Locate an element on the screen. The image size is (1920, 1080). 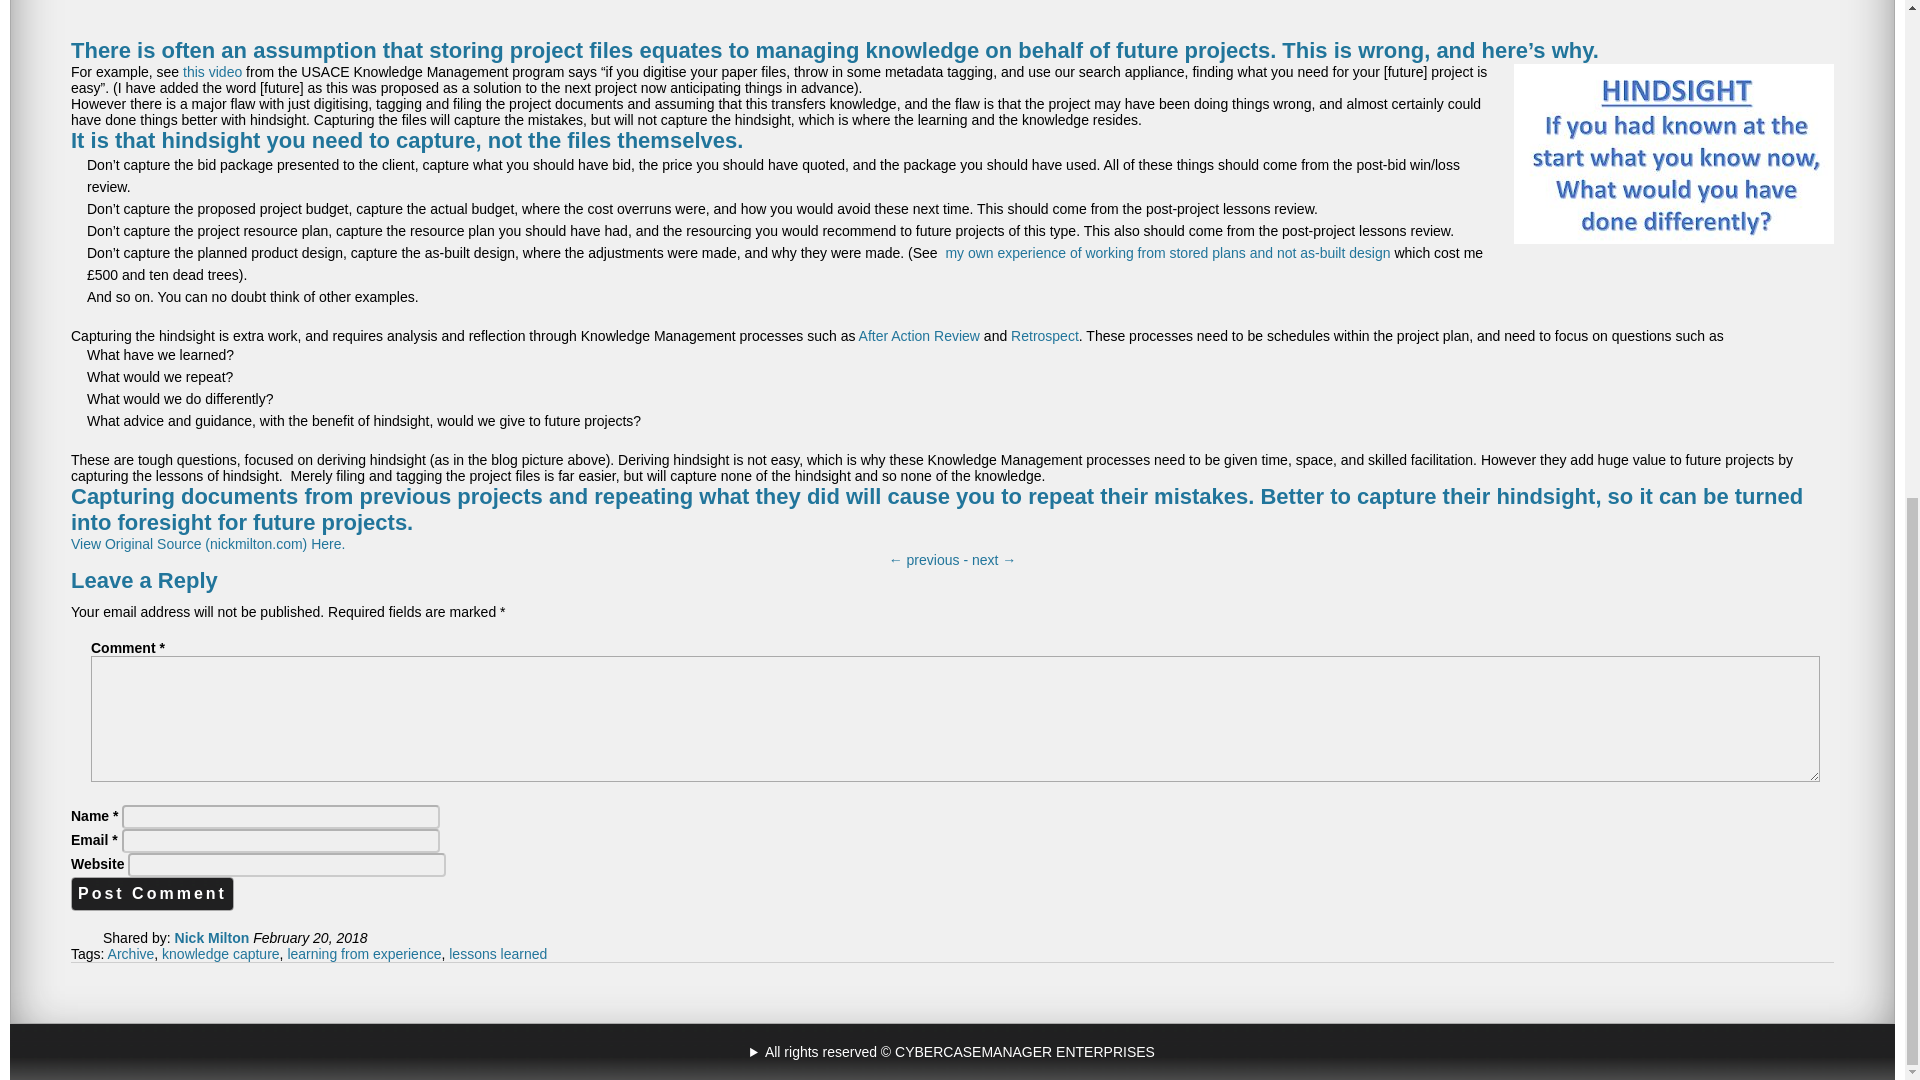
Post Comment is located at coordinates (152, 894).